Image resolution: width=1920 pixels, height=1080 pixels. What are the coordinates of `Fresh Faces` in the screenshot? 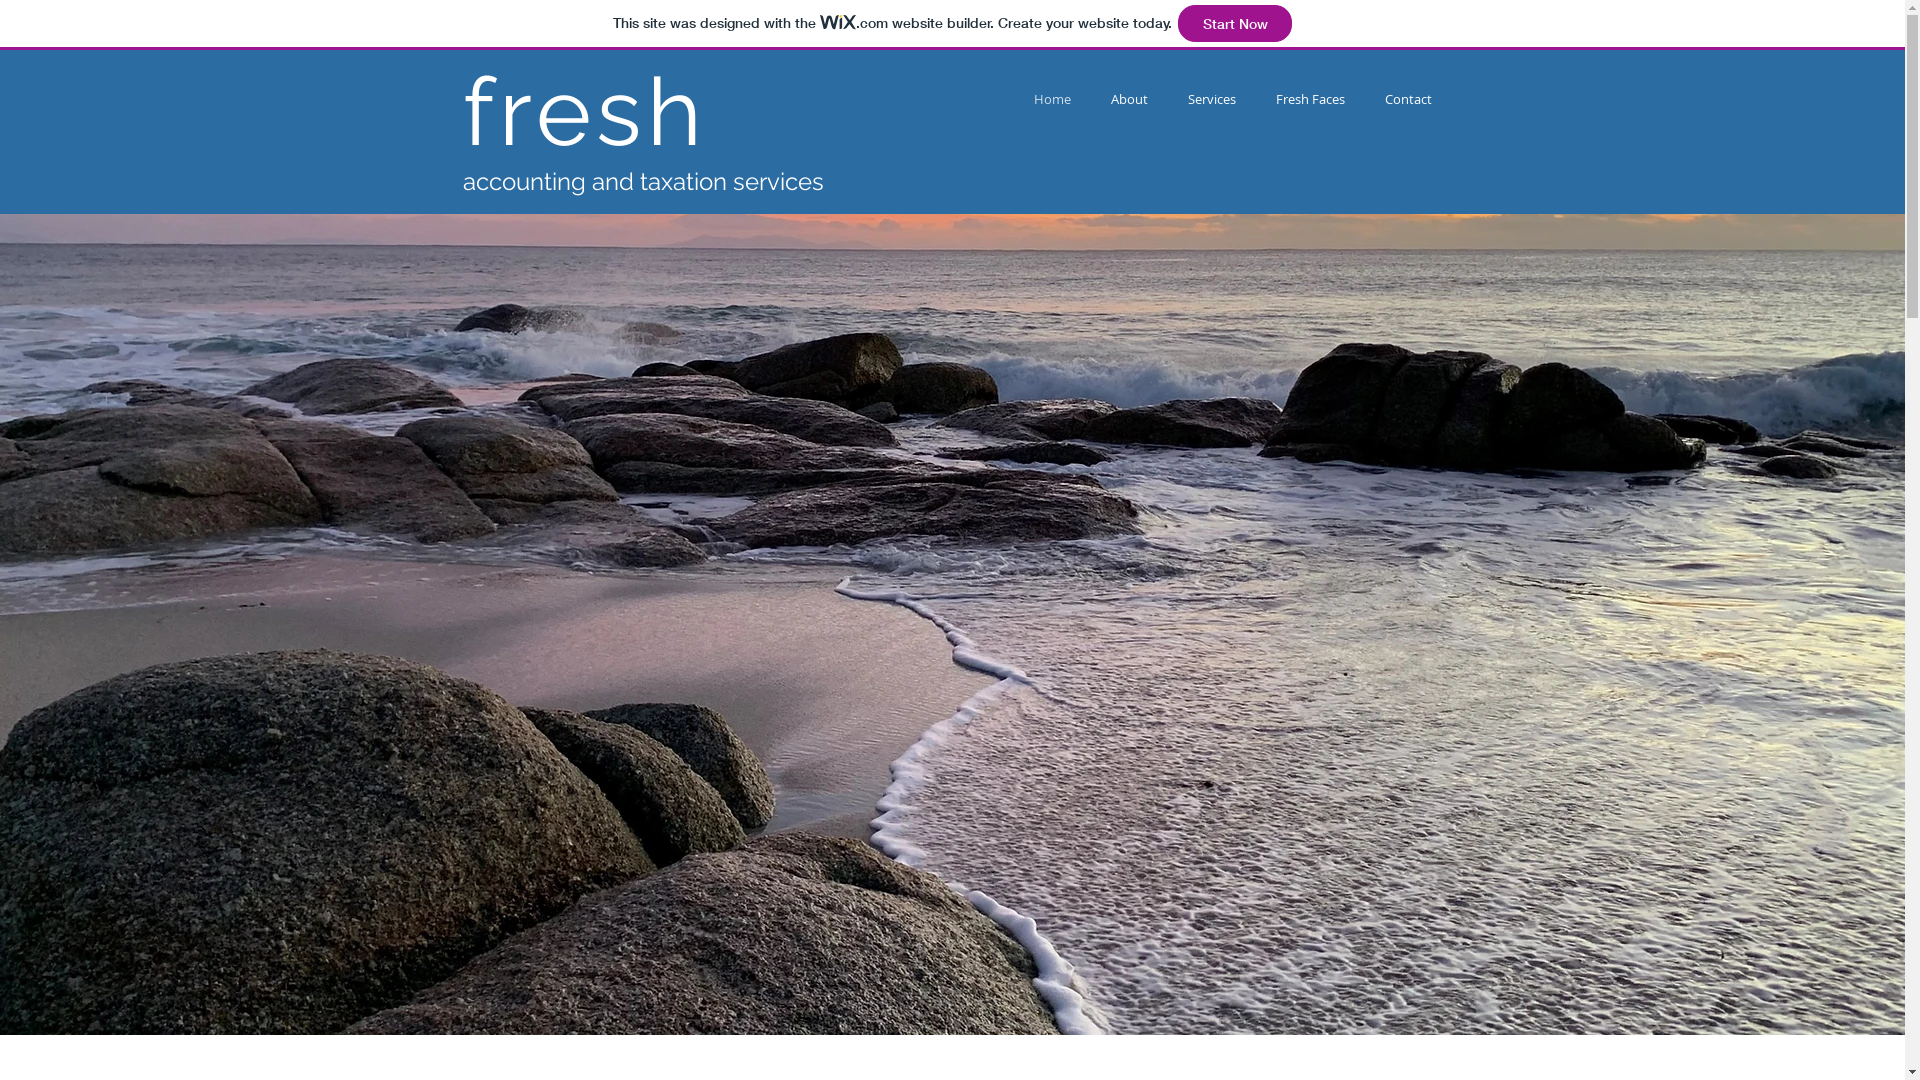 It's located at (1310, 100).